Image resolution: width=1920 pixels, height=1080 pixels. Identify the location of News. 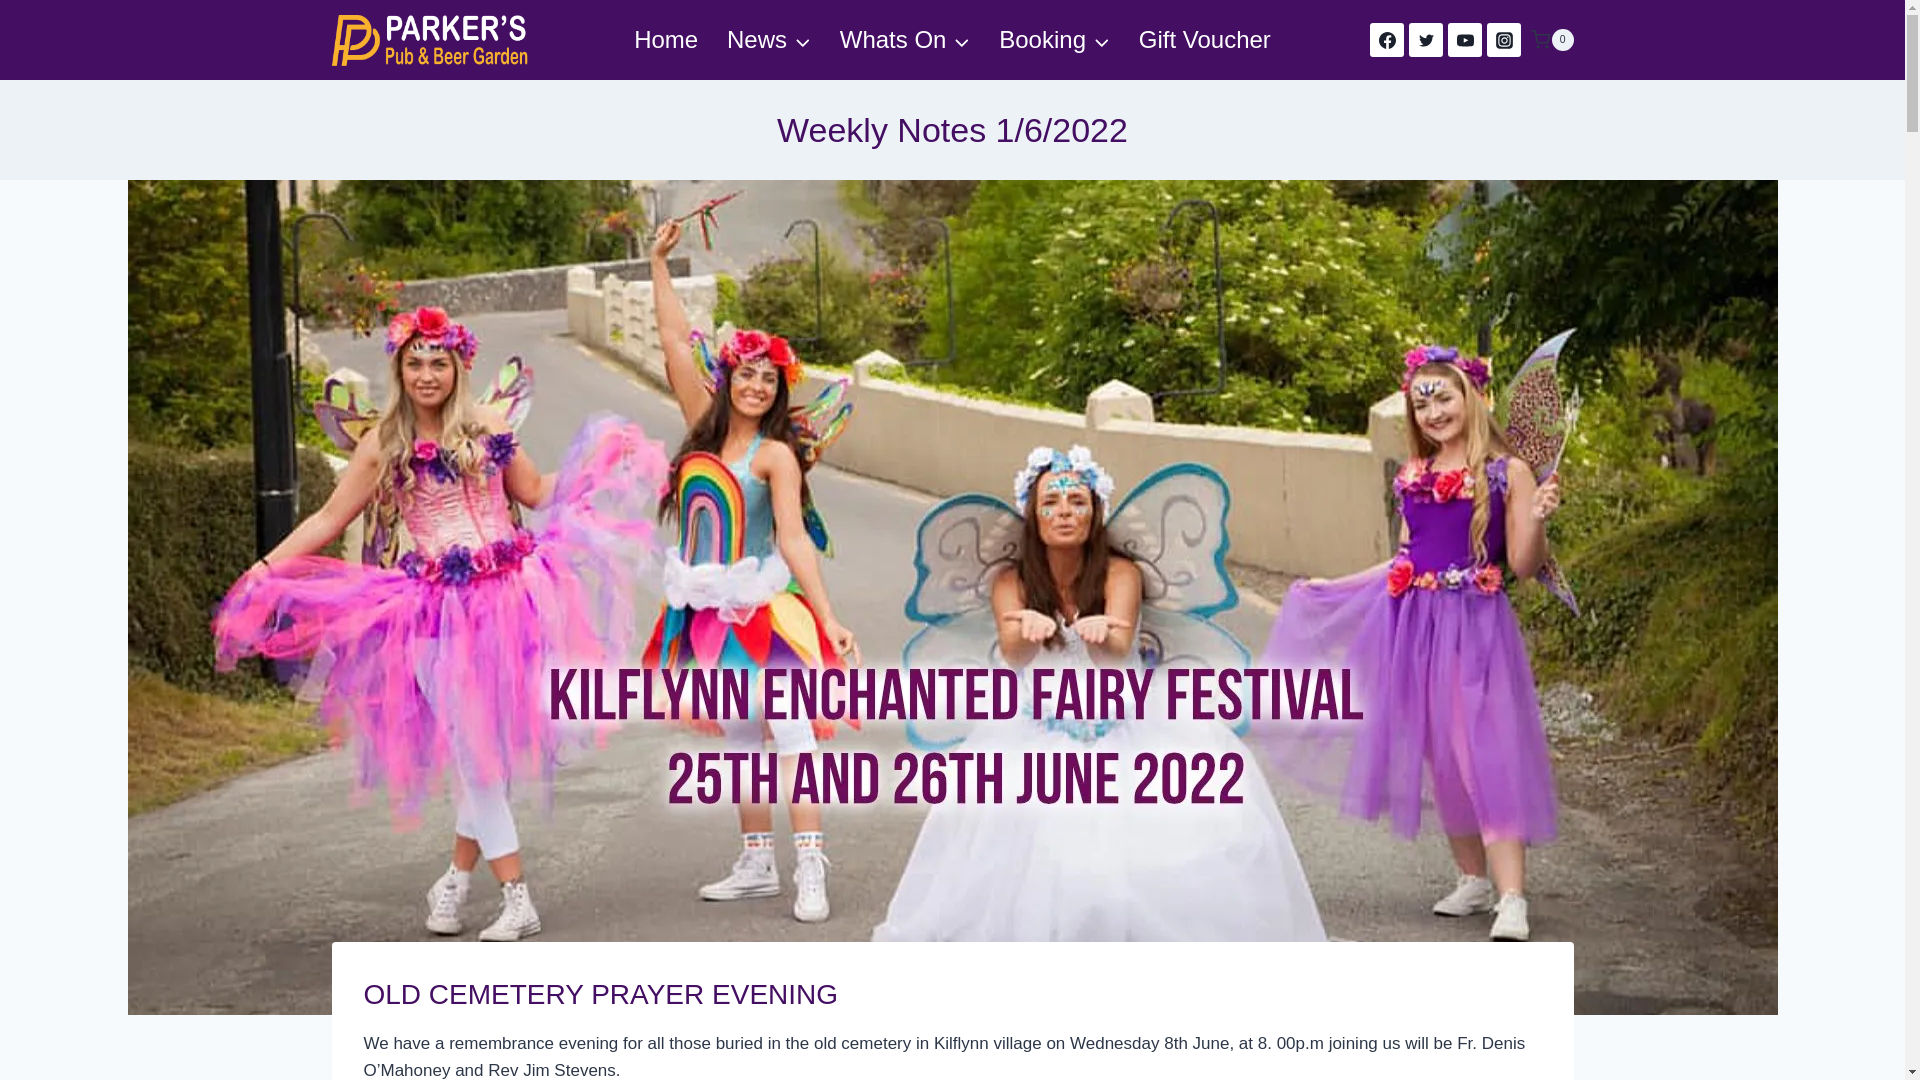
(768, 40).